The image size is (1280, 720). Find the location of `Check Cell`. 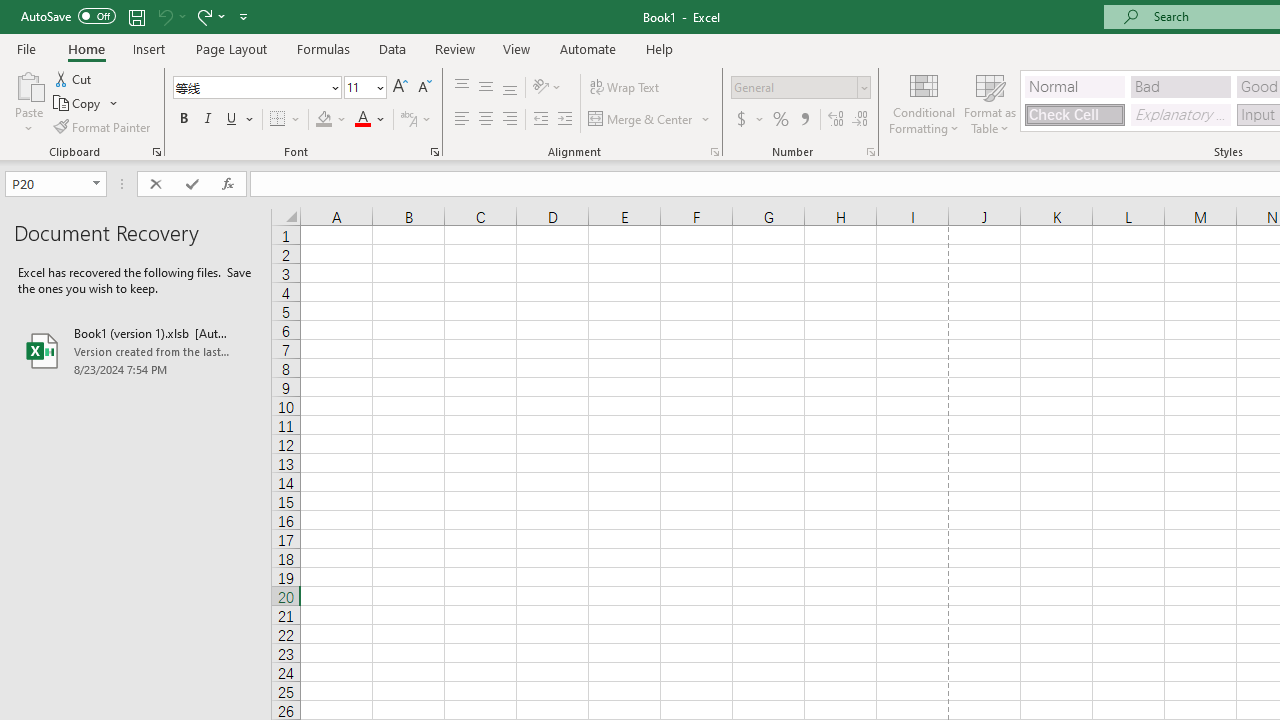

Check Cell is located at coordinates (1074, 114).